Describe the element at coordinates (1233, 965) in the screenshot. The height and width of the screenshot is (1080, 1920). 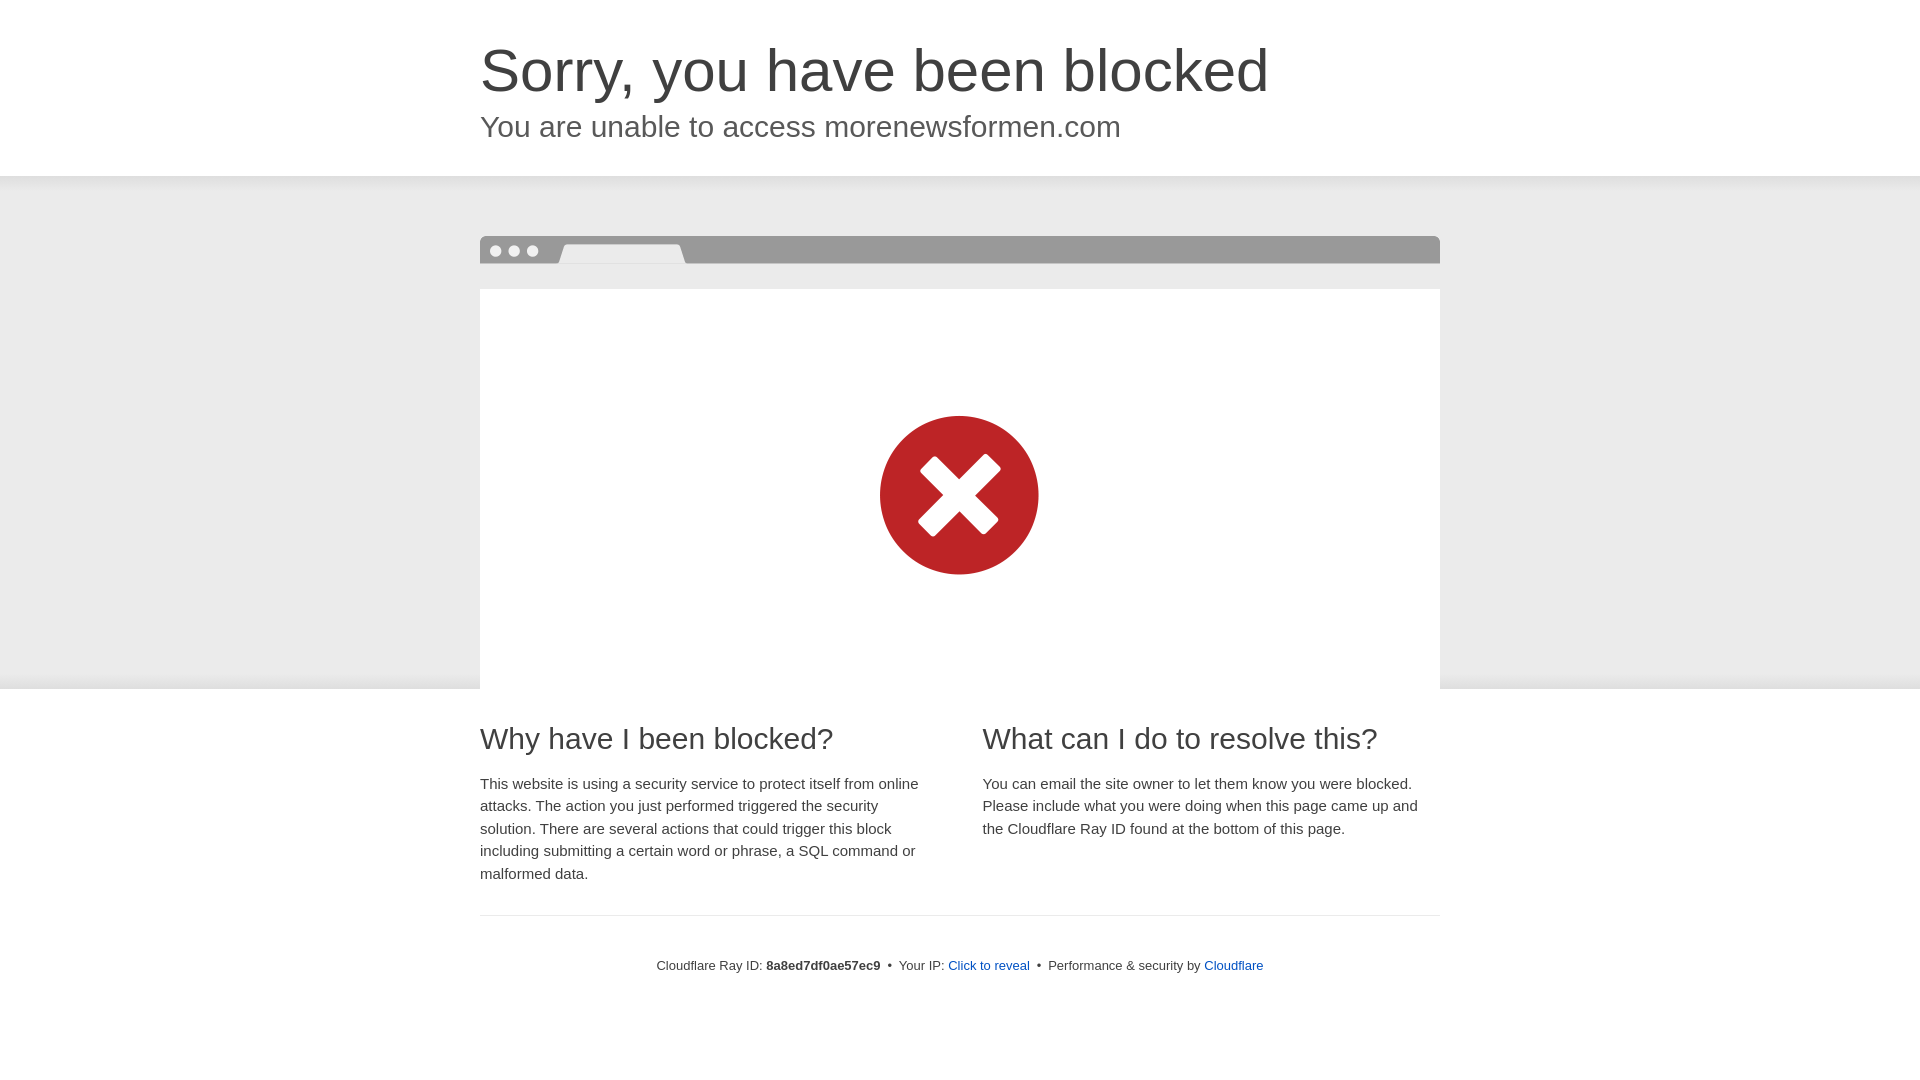
I see `Cloudflare` at that location.